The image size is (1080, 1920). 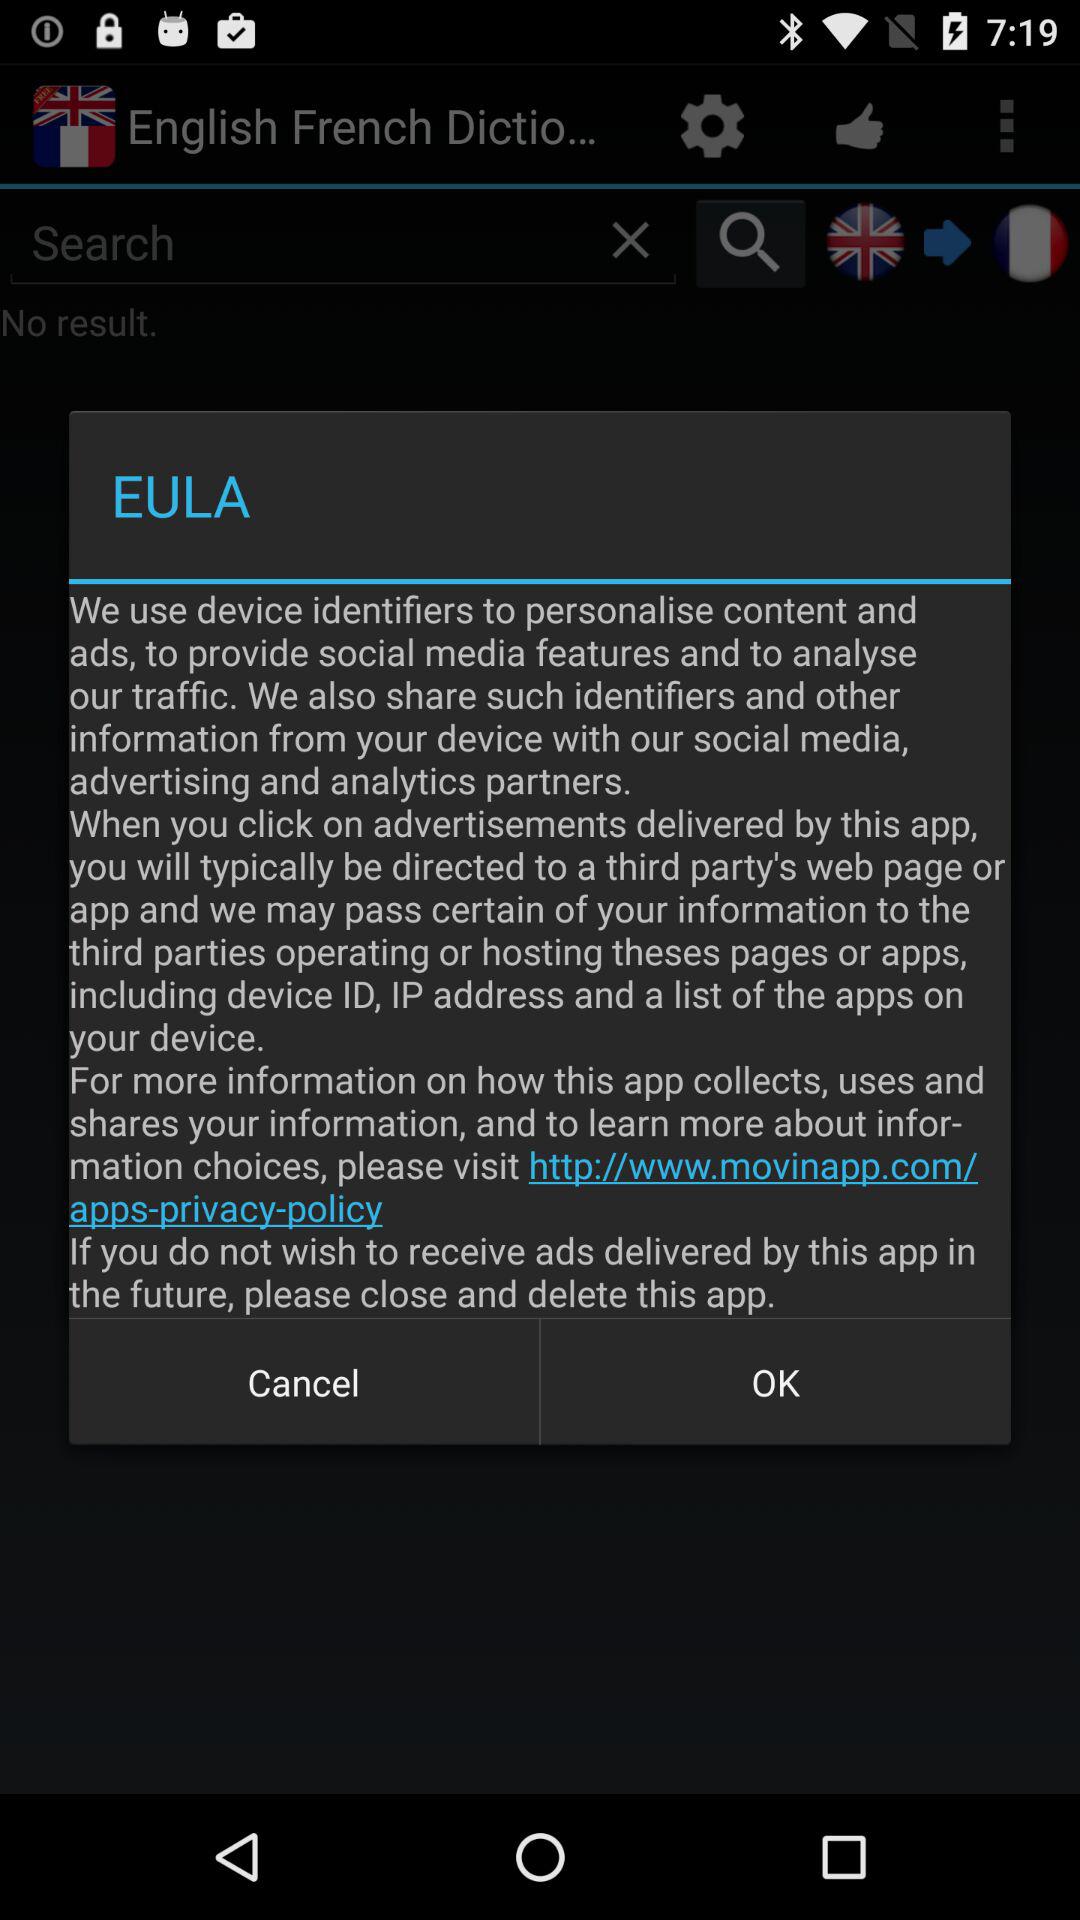 I want to click on open icon at the bottom left corner, so click(x=304, y=1382).